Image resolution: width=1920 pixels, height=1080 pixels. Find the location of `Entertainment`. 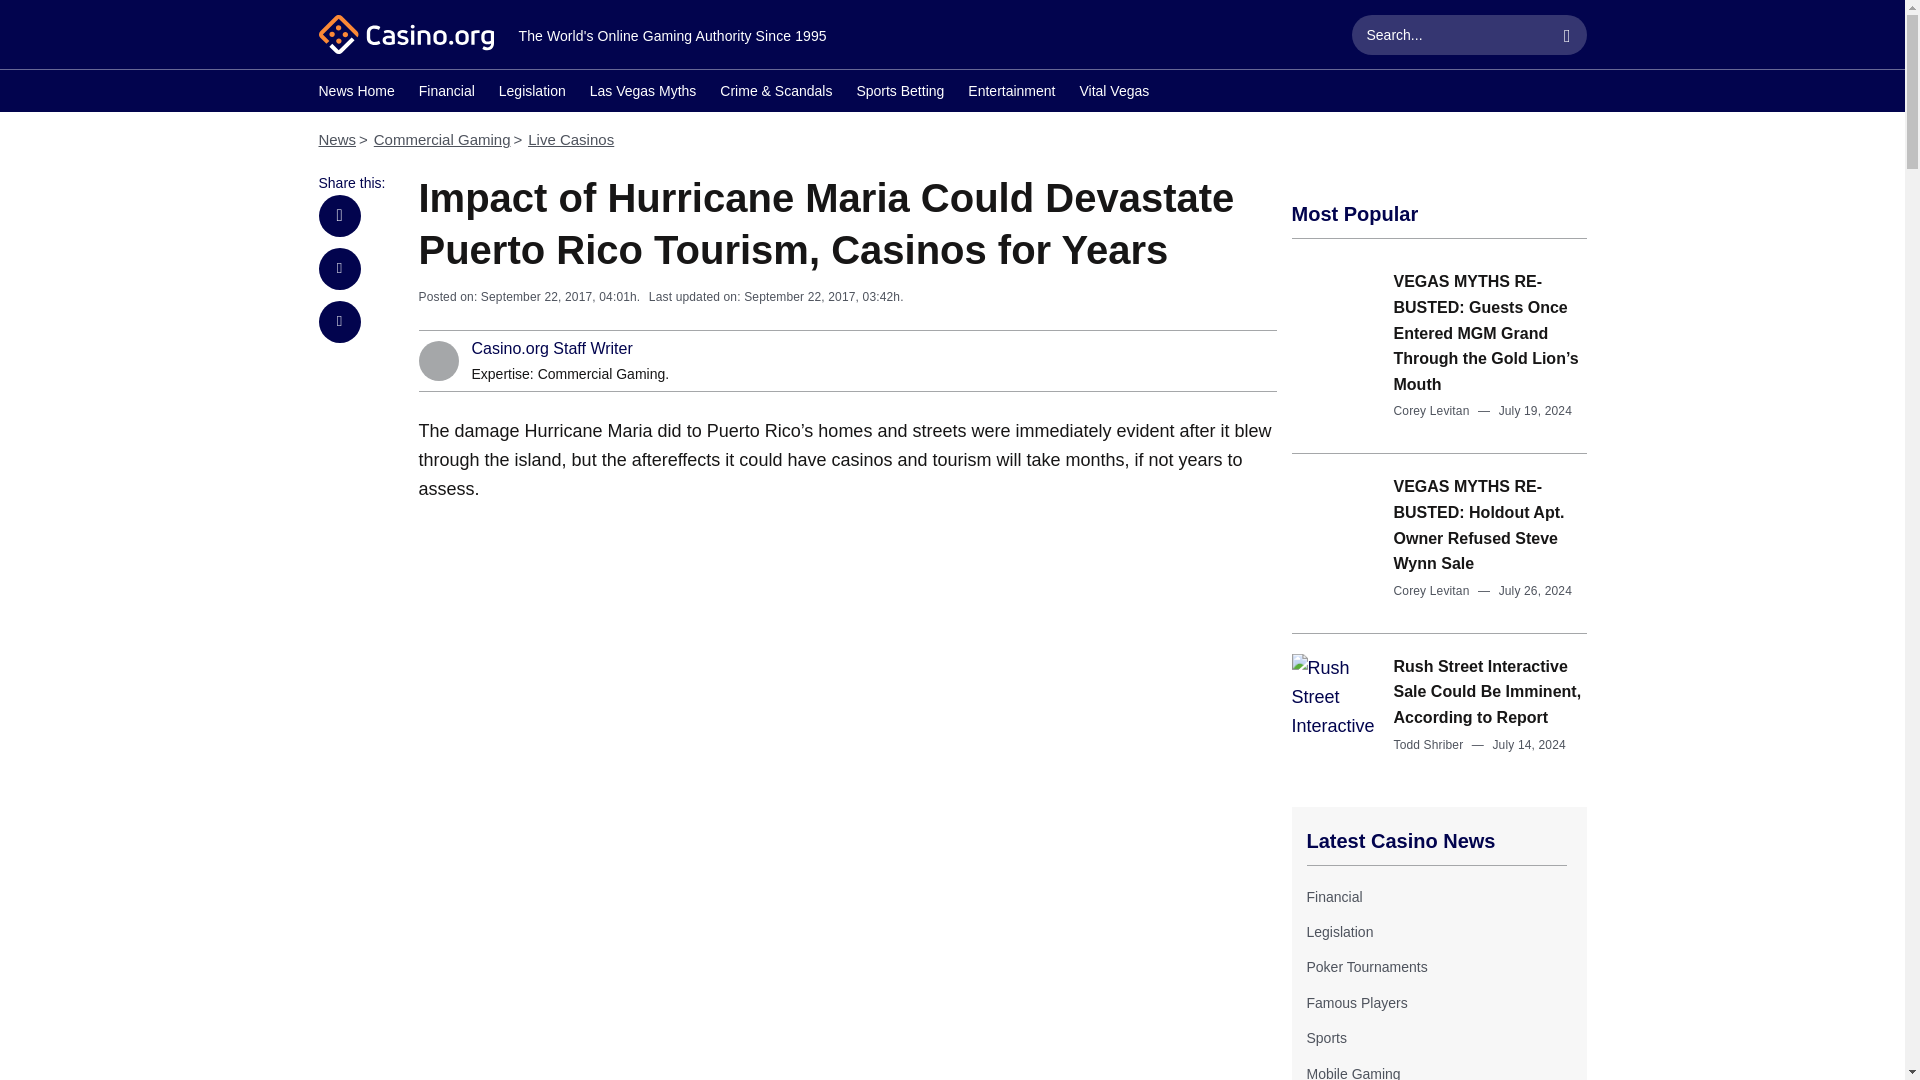

Entertainment is located at coordinates (1010, 93).